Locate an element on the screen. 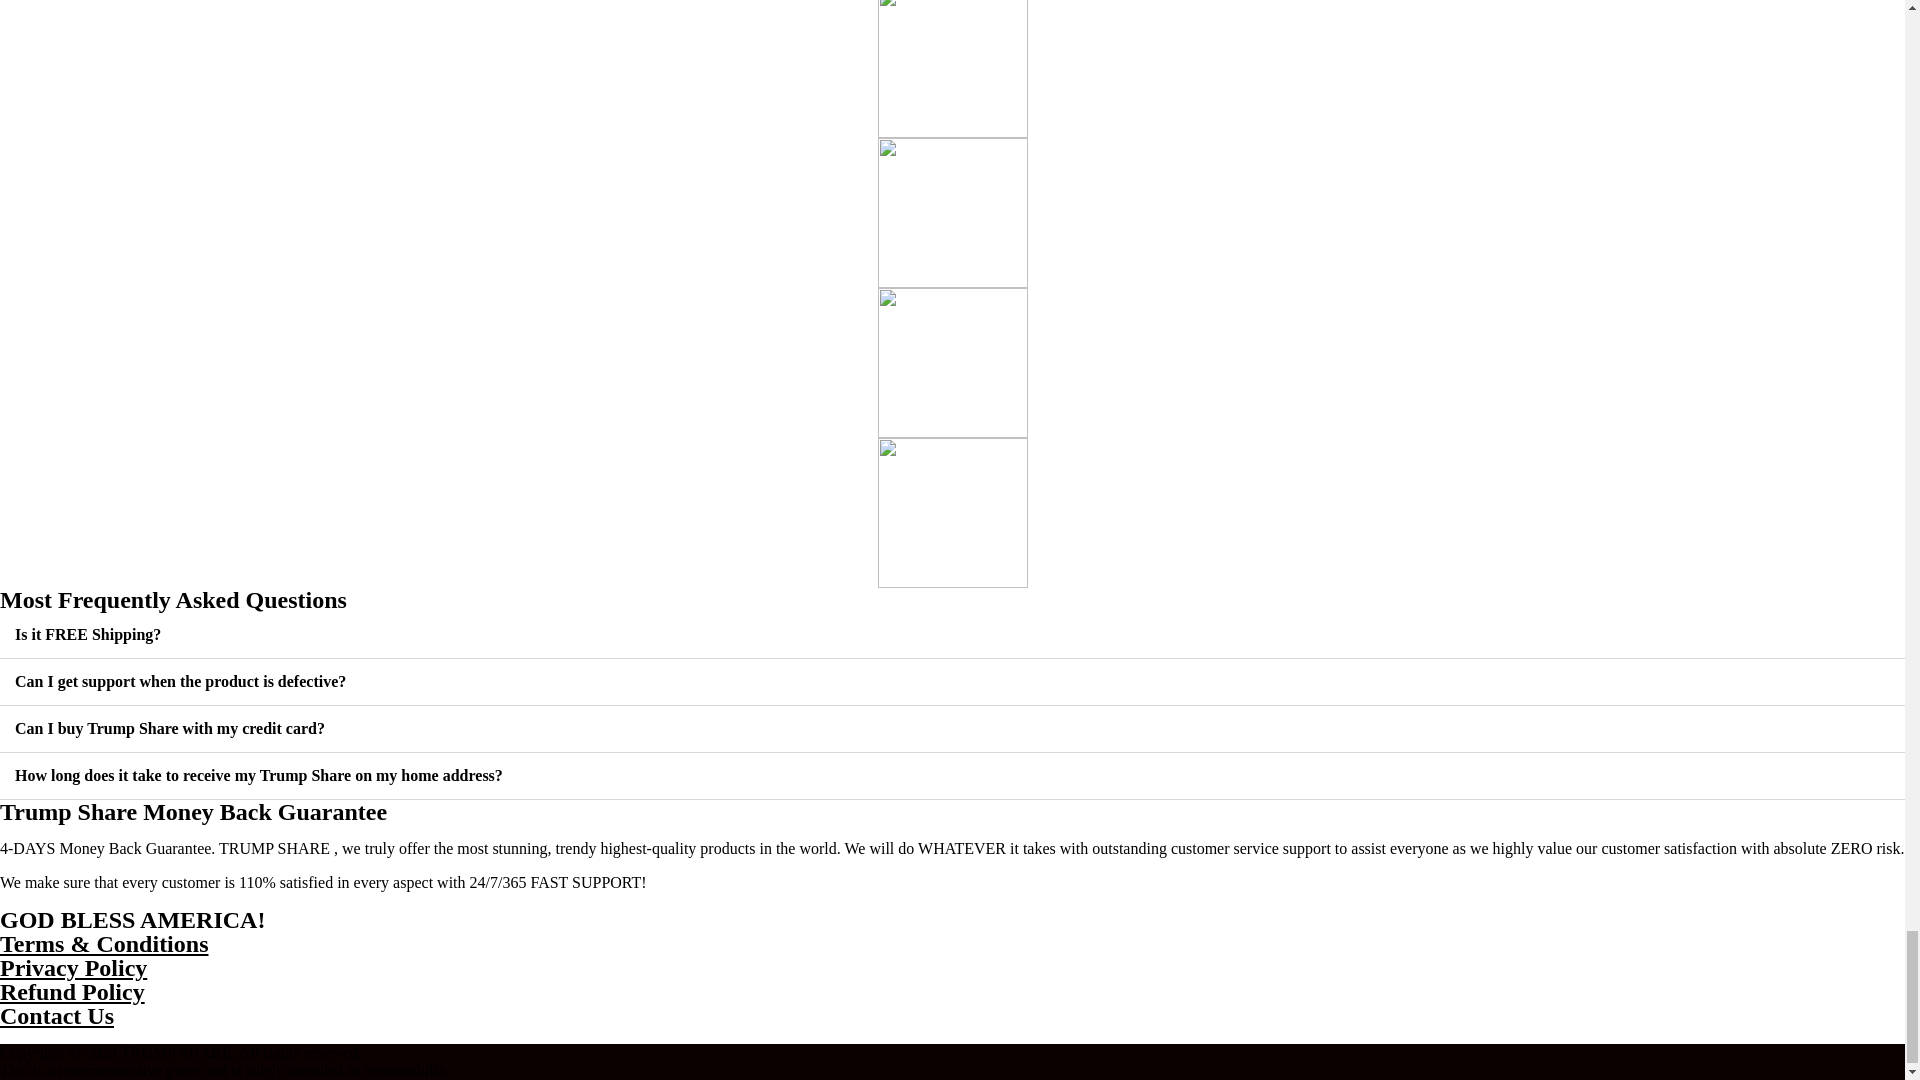 The image size is (1920, 1080). Refund Policy is located at coordinates (72, 992).